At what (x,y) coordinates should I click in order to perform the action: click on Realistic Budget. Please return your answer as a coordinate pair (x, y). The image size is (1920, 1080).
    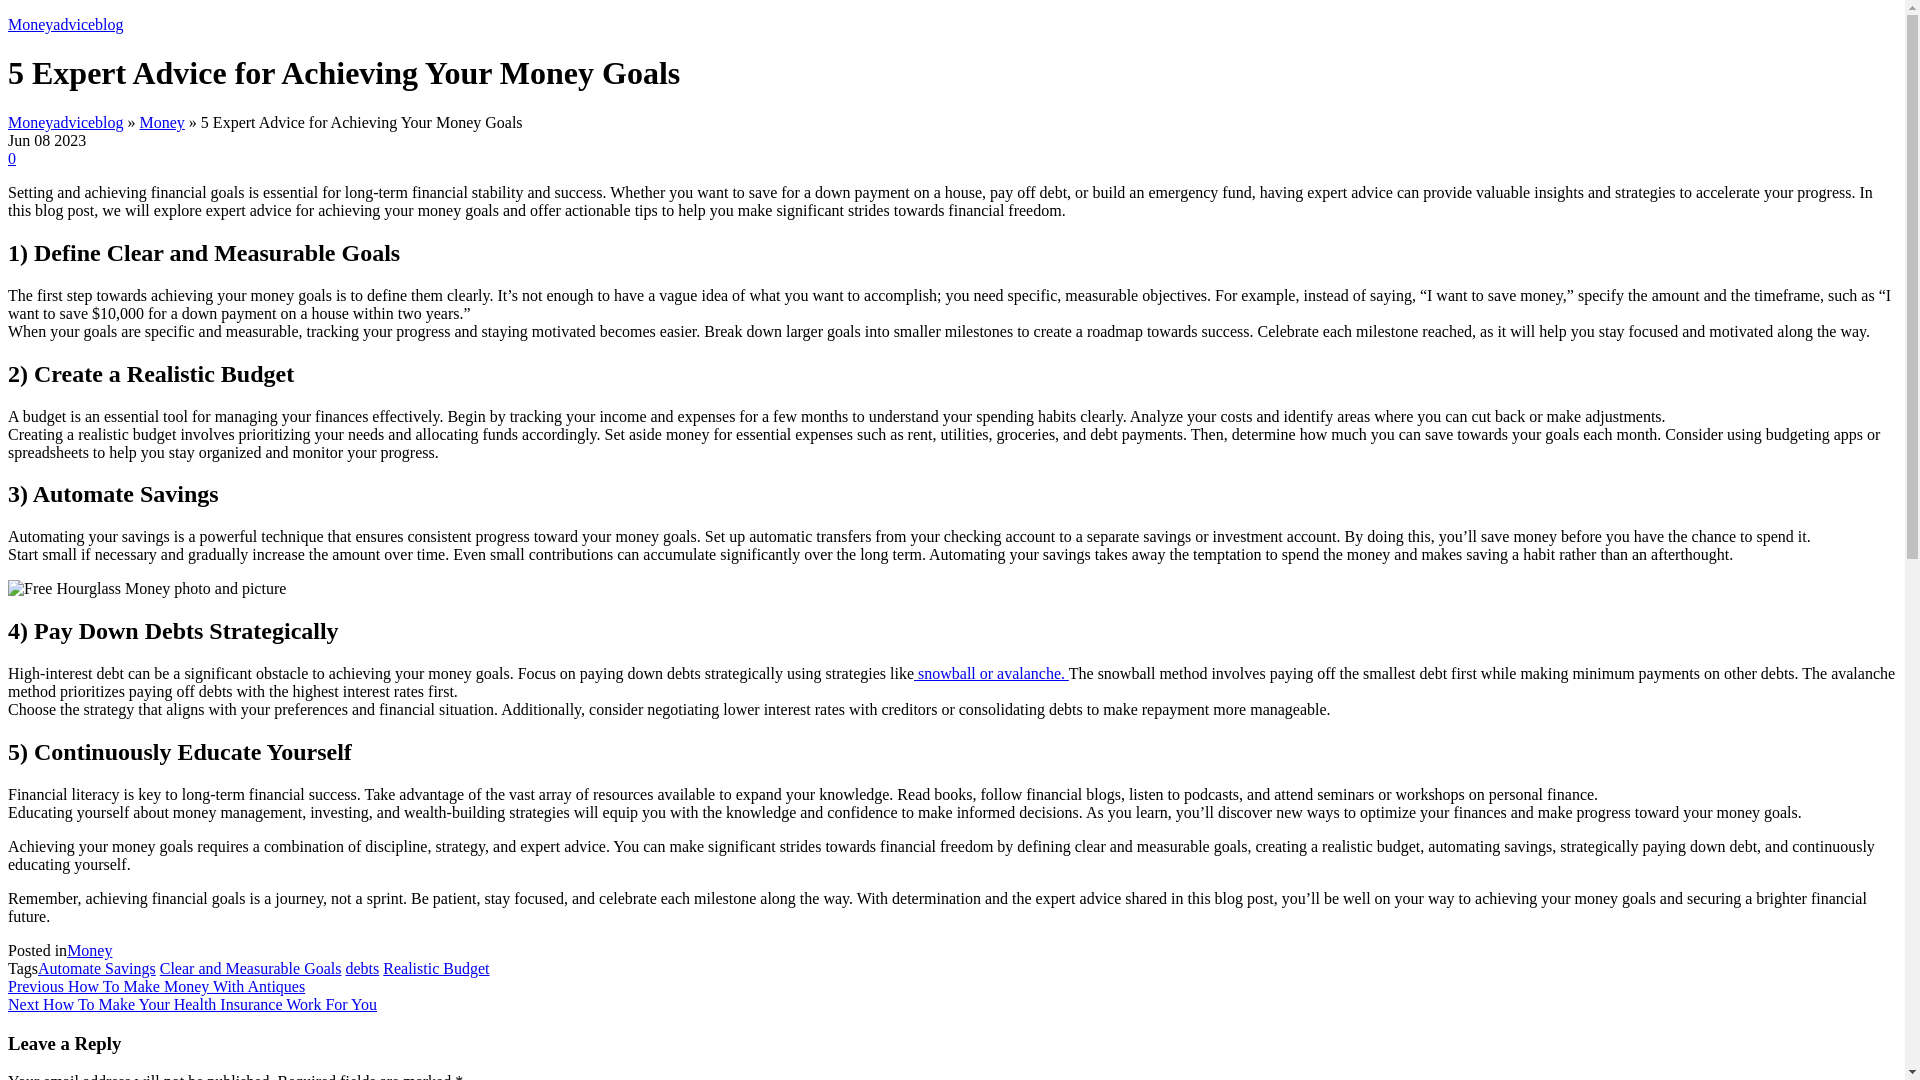
    Looking at the image, I should click on (436, 968).